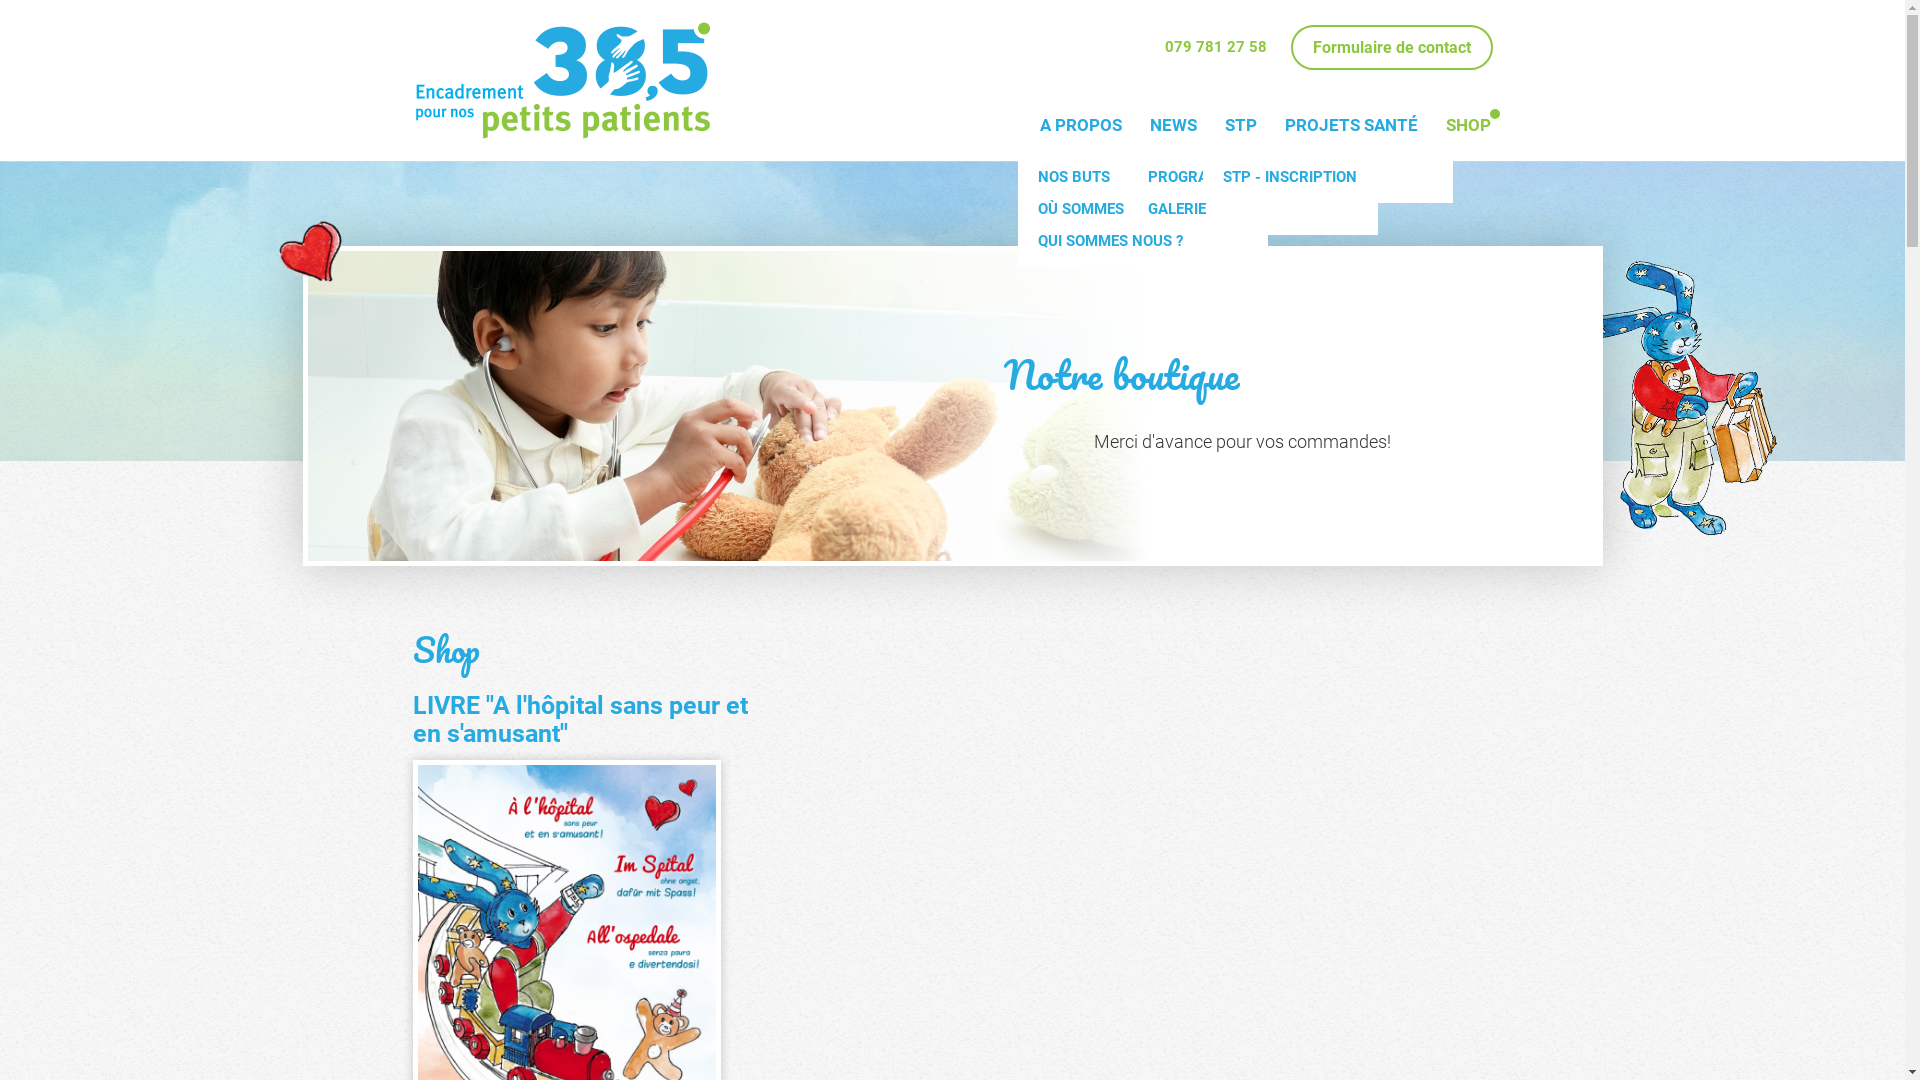 The height and width of the screenshot is (1080, 1920). Describe the element at coordinates (1142, 246) in the screenshot. I see `QUI SOMMES NOUS ?` at that location.